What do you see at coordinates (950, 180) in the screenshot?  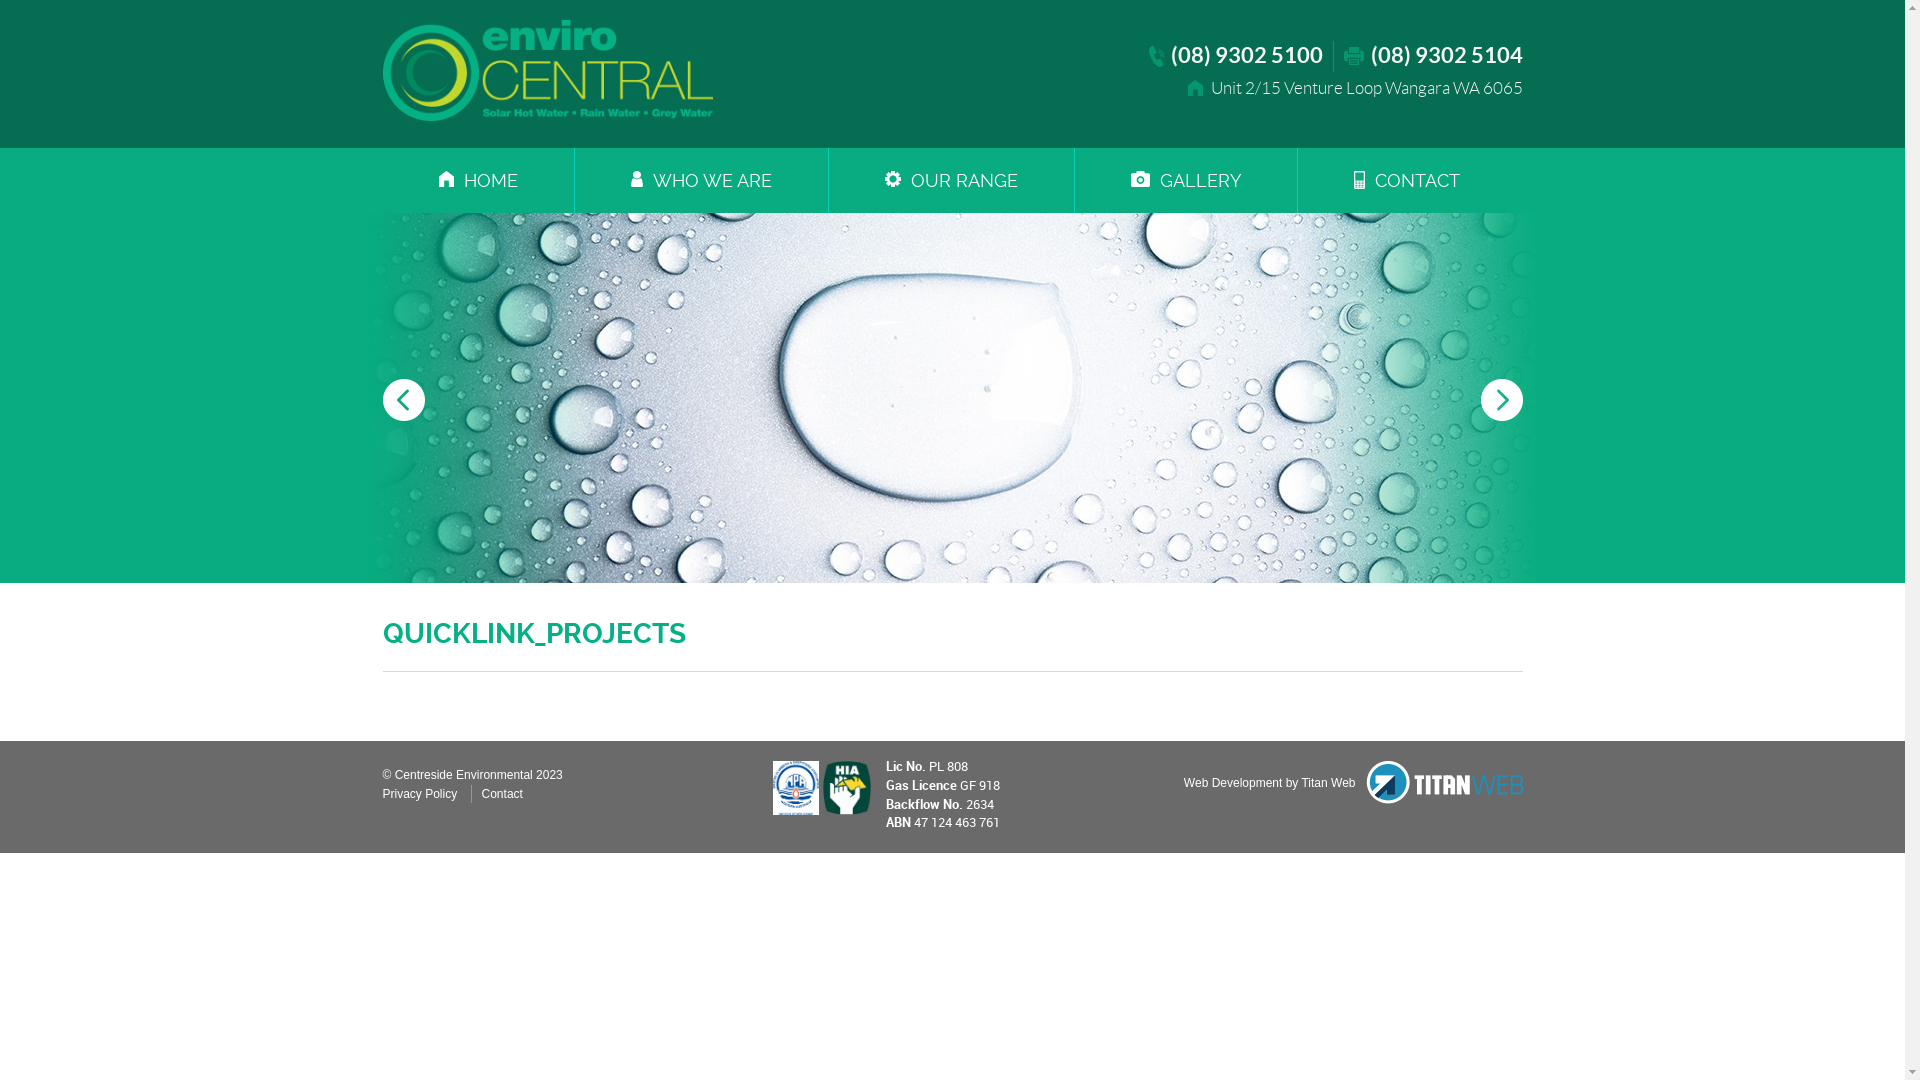 I see `OUR RANGE` at bounding box center [950, 180].